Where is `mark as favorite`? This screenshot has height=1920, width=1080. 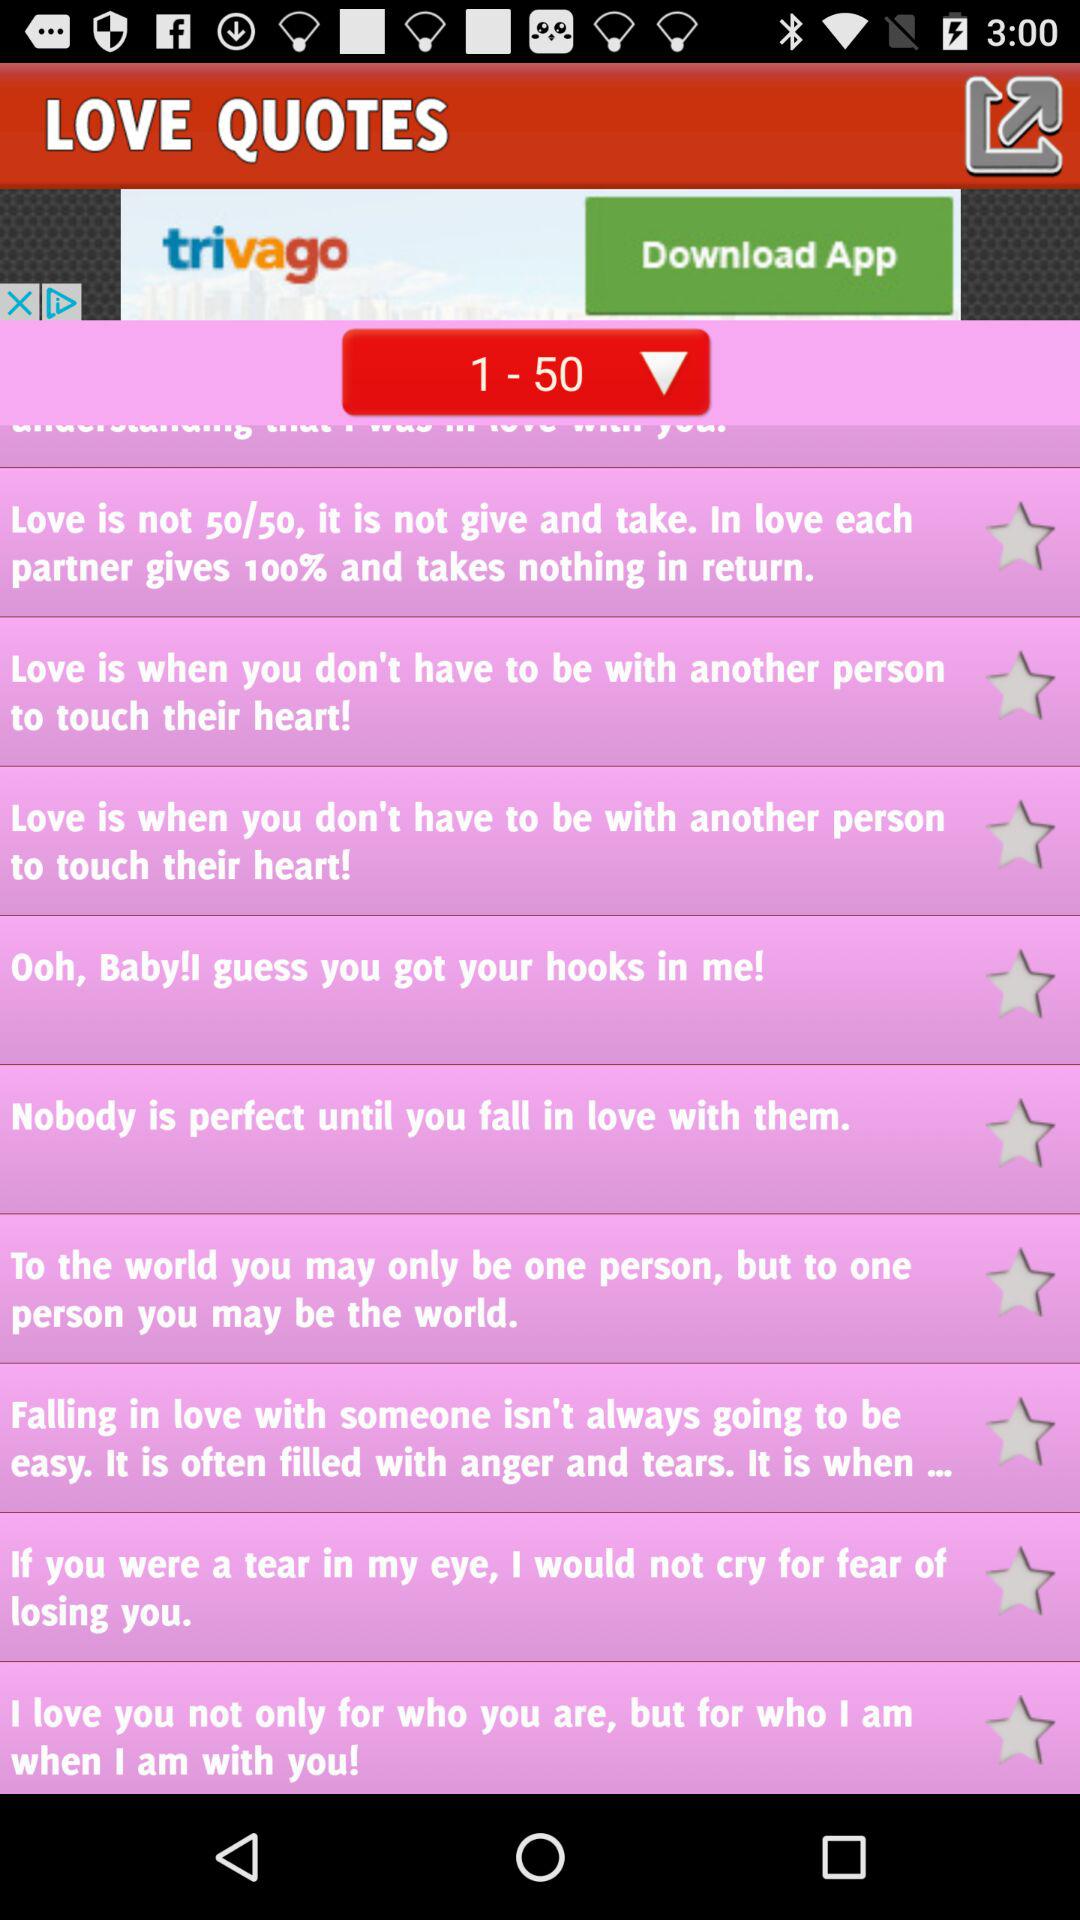
mark as favorite is located at coordinates (1032, 685).